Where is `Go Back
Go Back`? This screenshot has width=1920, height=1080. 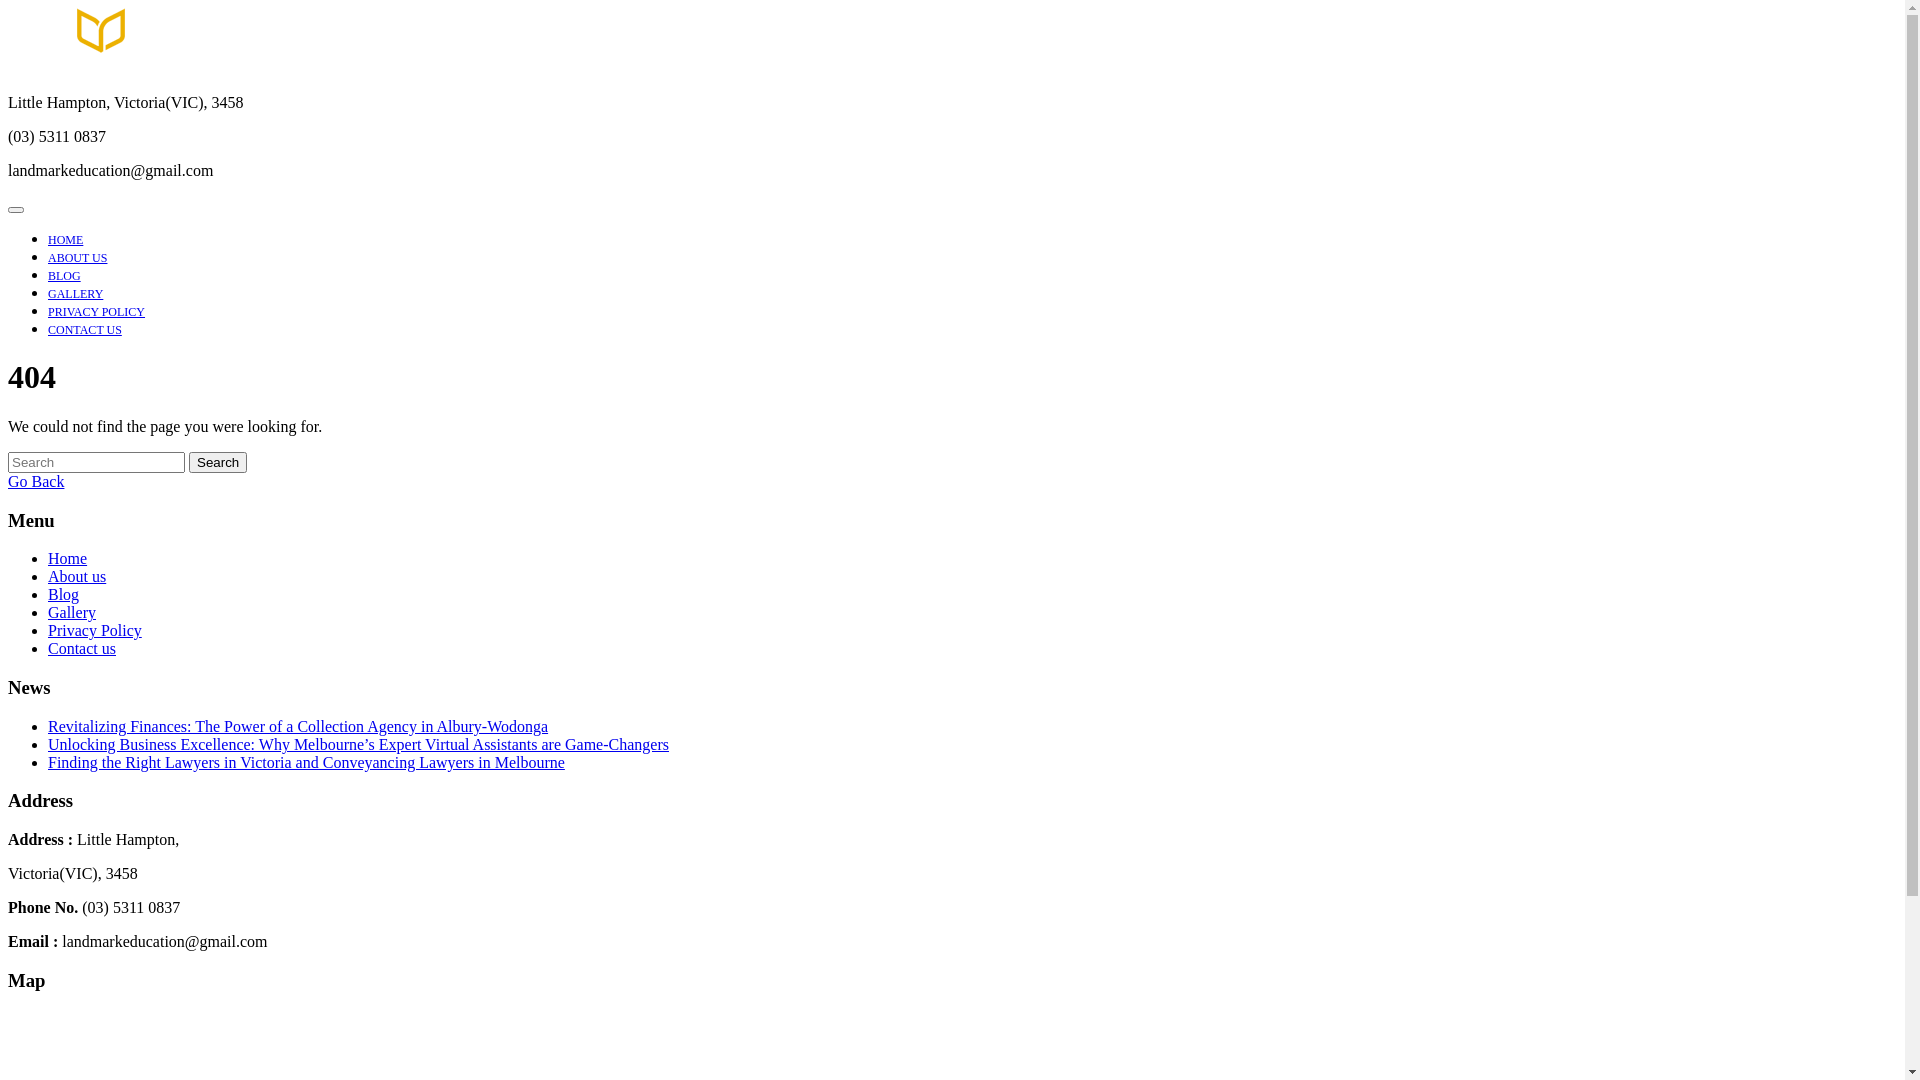 Go Back
Go Back is located at coordinates (36, 482).